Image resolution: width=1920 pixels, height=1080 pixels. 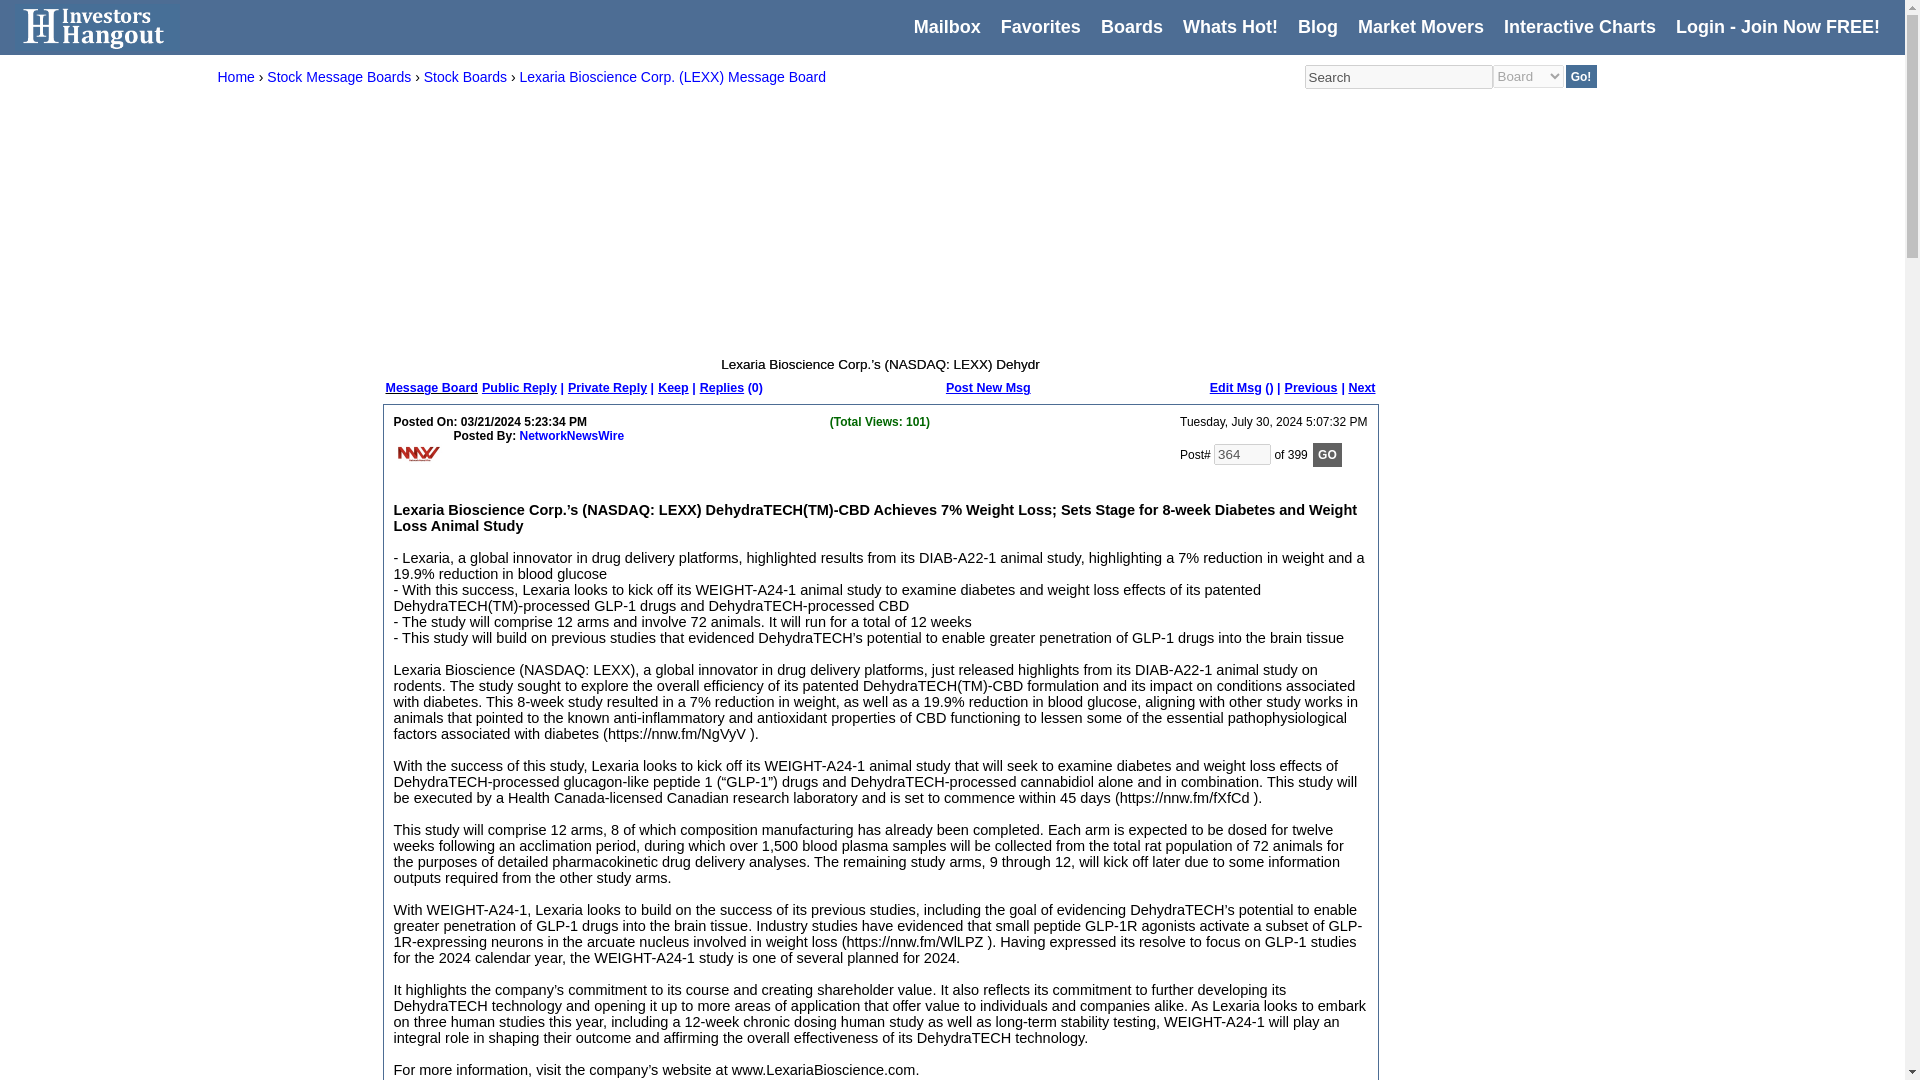 I want to click on Post New Msg, so click(x=988, y=388).